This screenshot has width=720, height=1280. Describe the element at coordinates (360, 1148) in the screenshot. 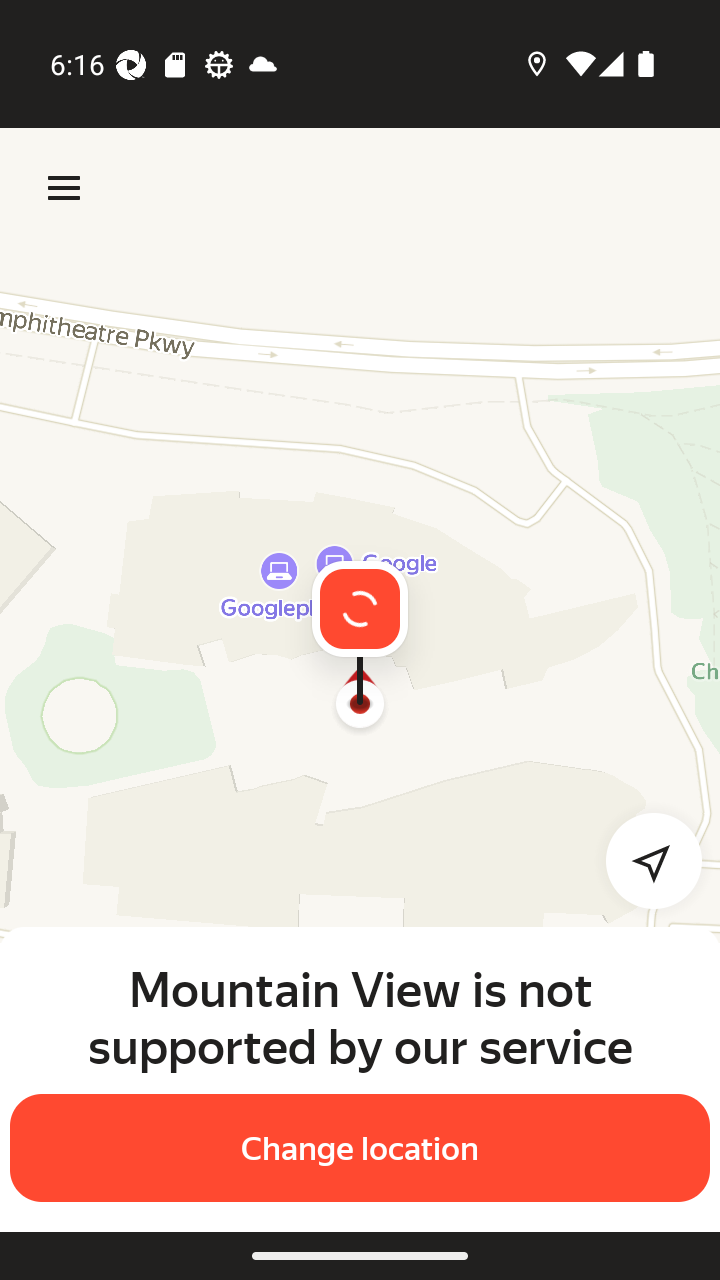

I see `Change location` at that location.